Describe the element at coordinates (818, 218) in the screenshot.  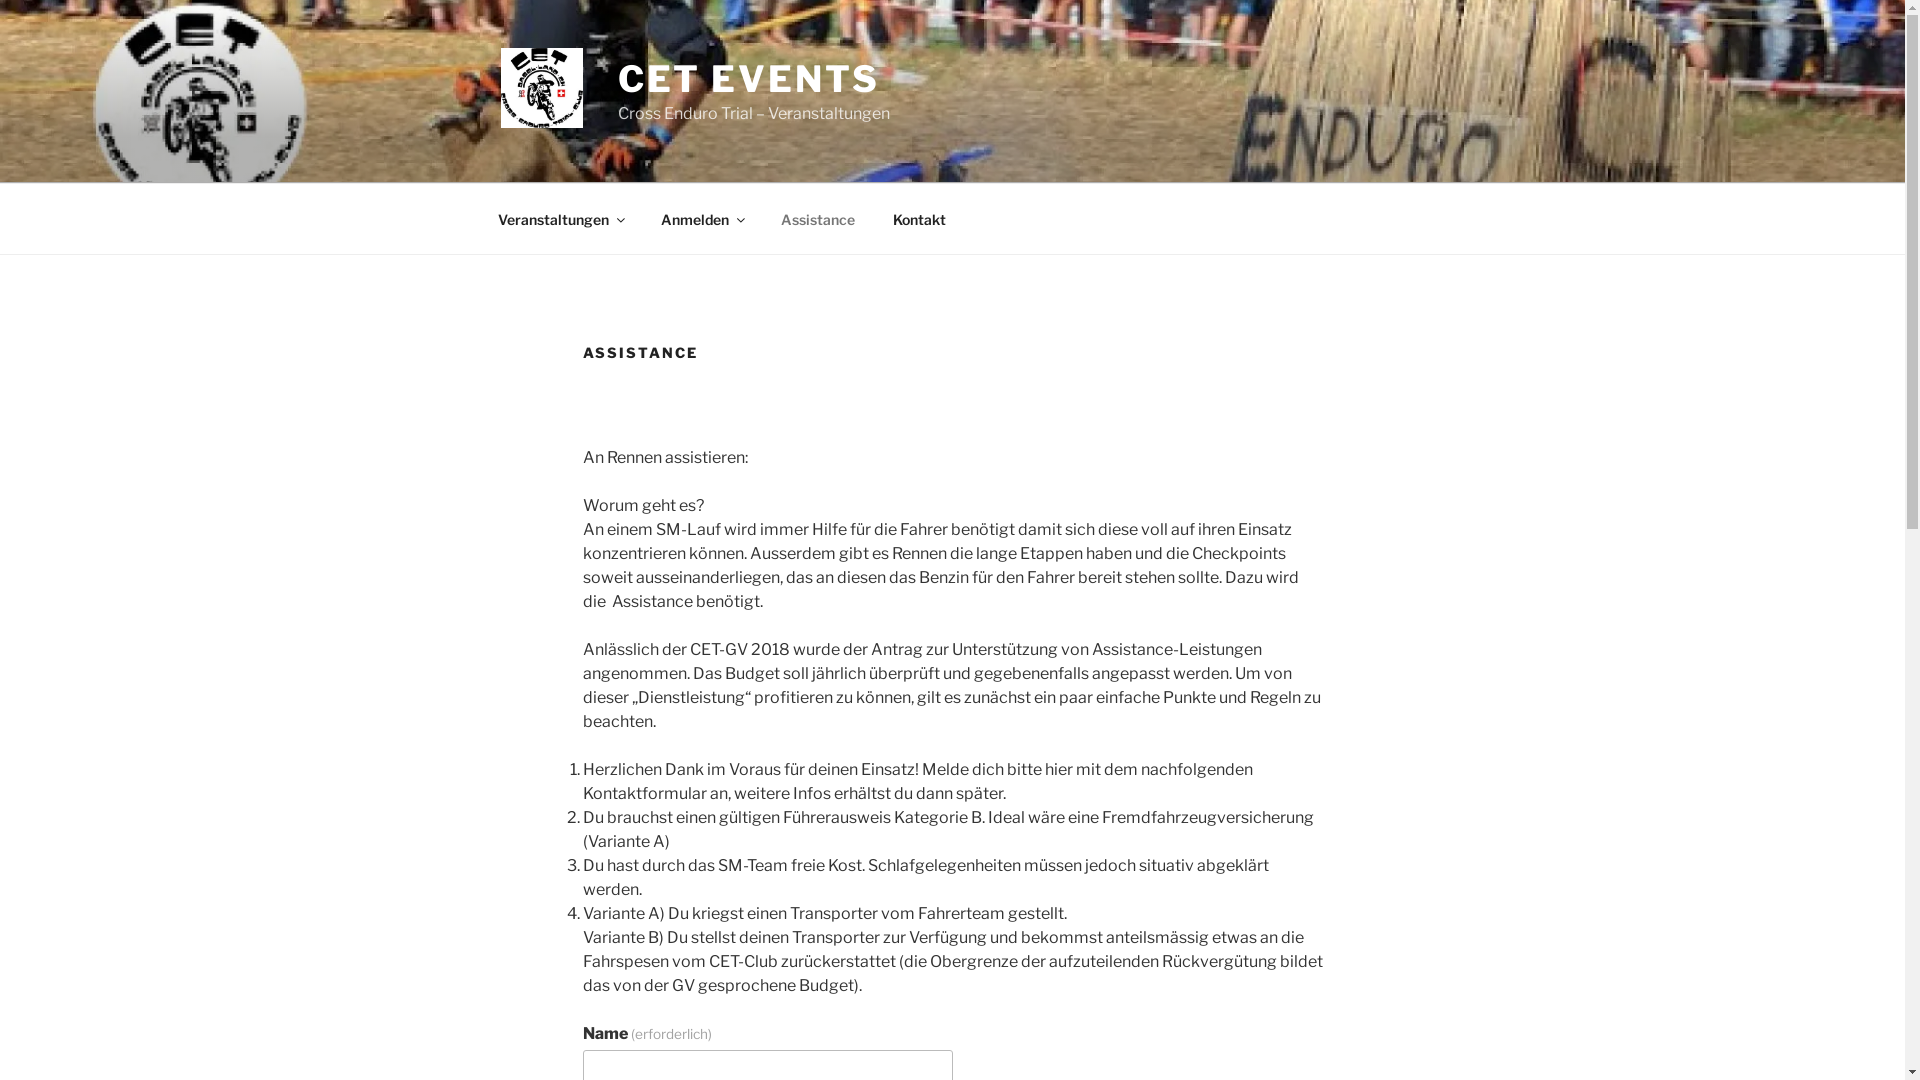
I see `Assistance` at that location.